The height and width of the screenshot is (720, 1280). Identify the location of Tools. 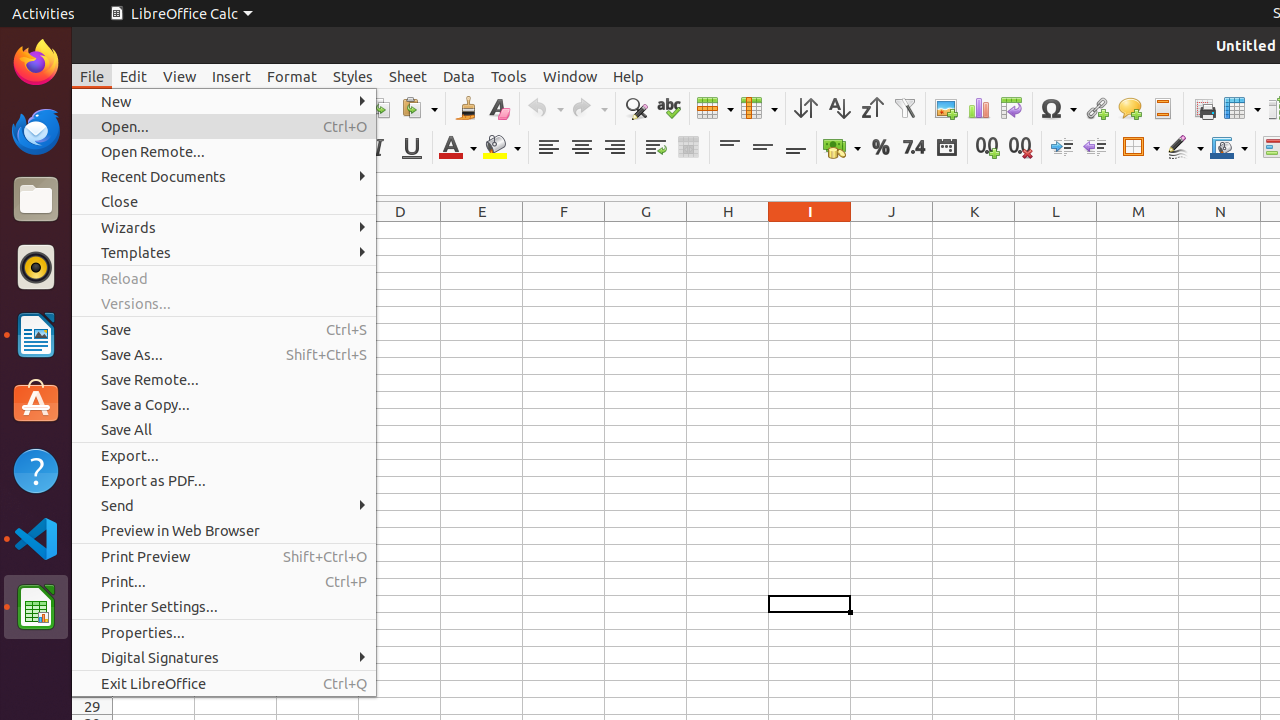
(509, 76).